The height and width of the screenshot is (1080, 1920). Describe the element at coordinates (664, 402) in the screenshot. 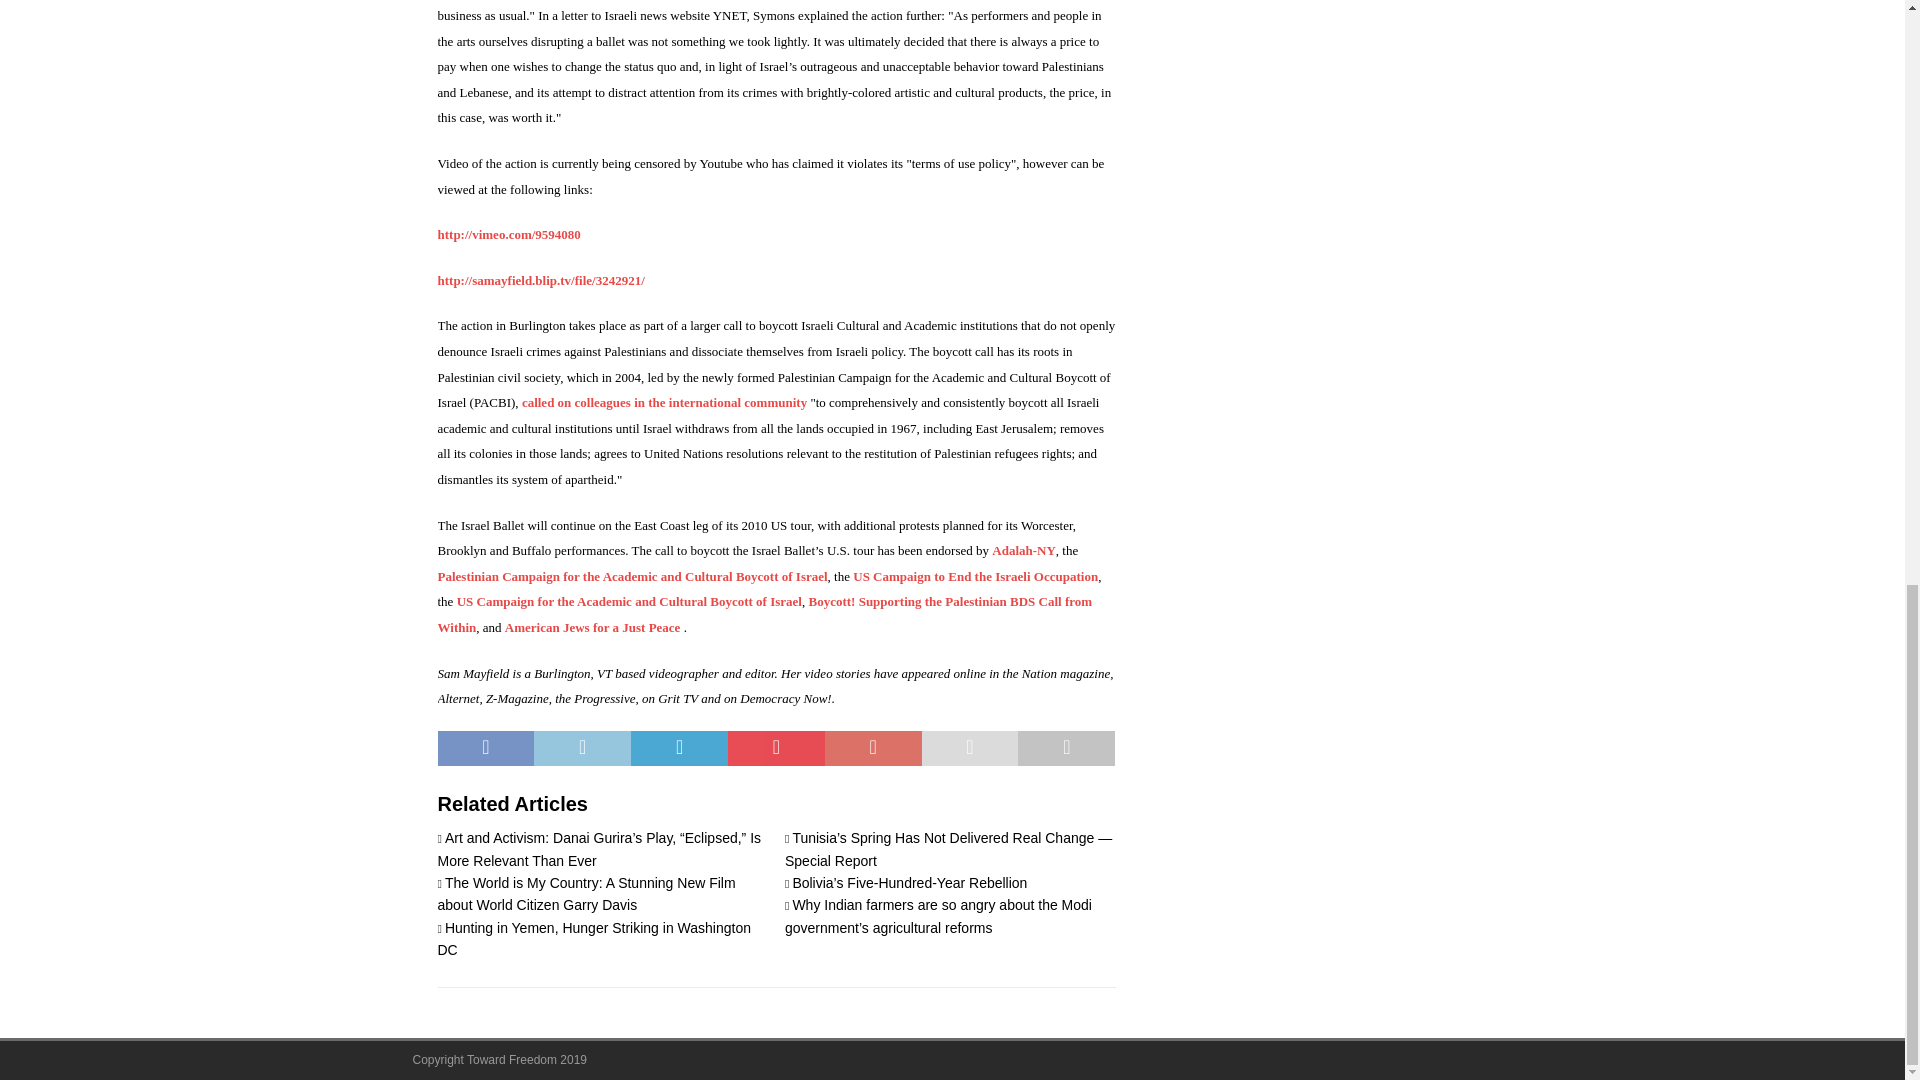

I see `called on colleagues in the international community` at that location.